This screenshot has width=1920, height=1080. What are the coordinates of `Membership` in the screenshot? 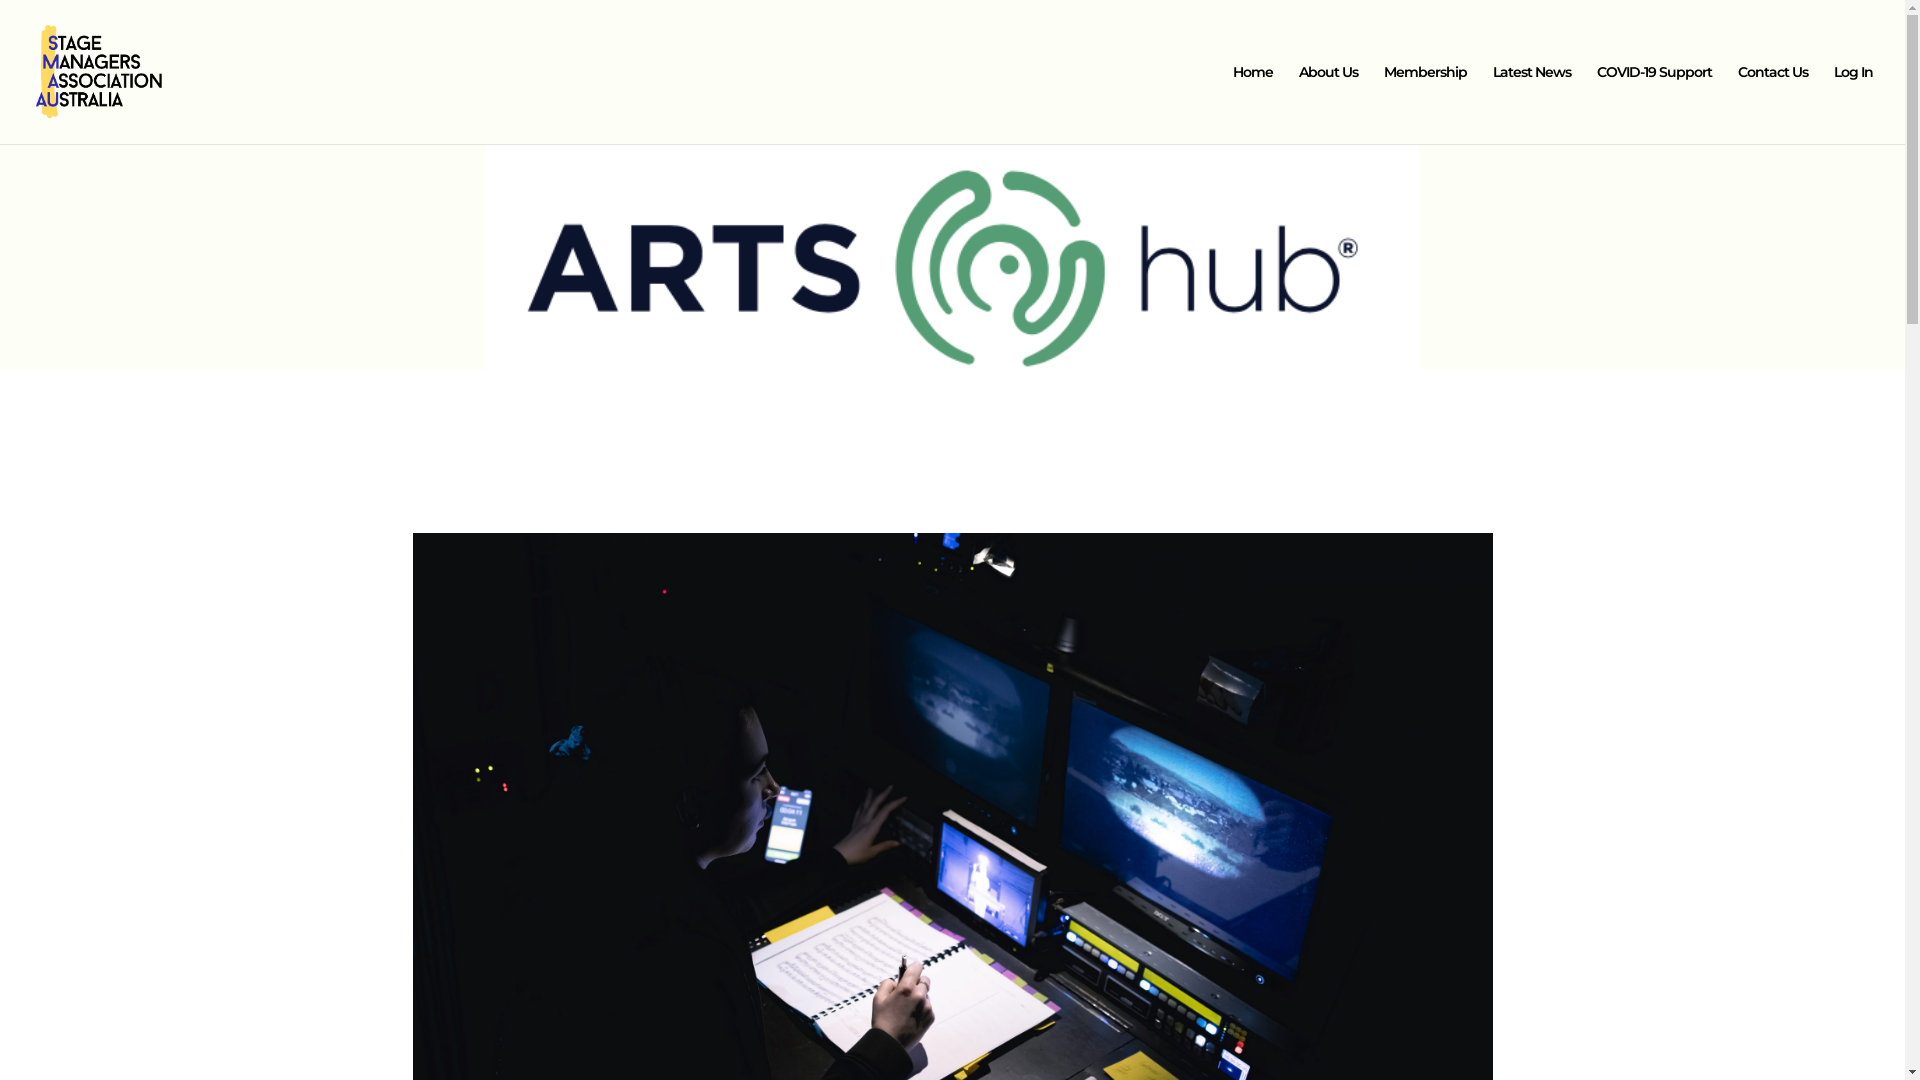 It's located at (1426, 104).